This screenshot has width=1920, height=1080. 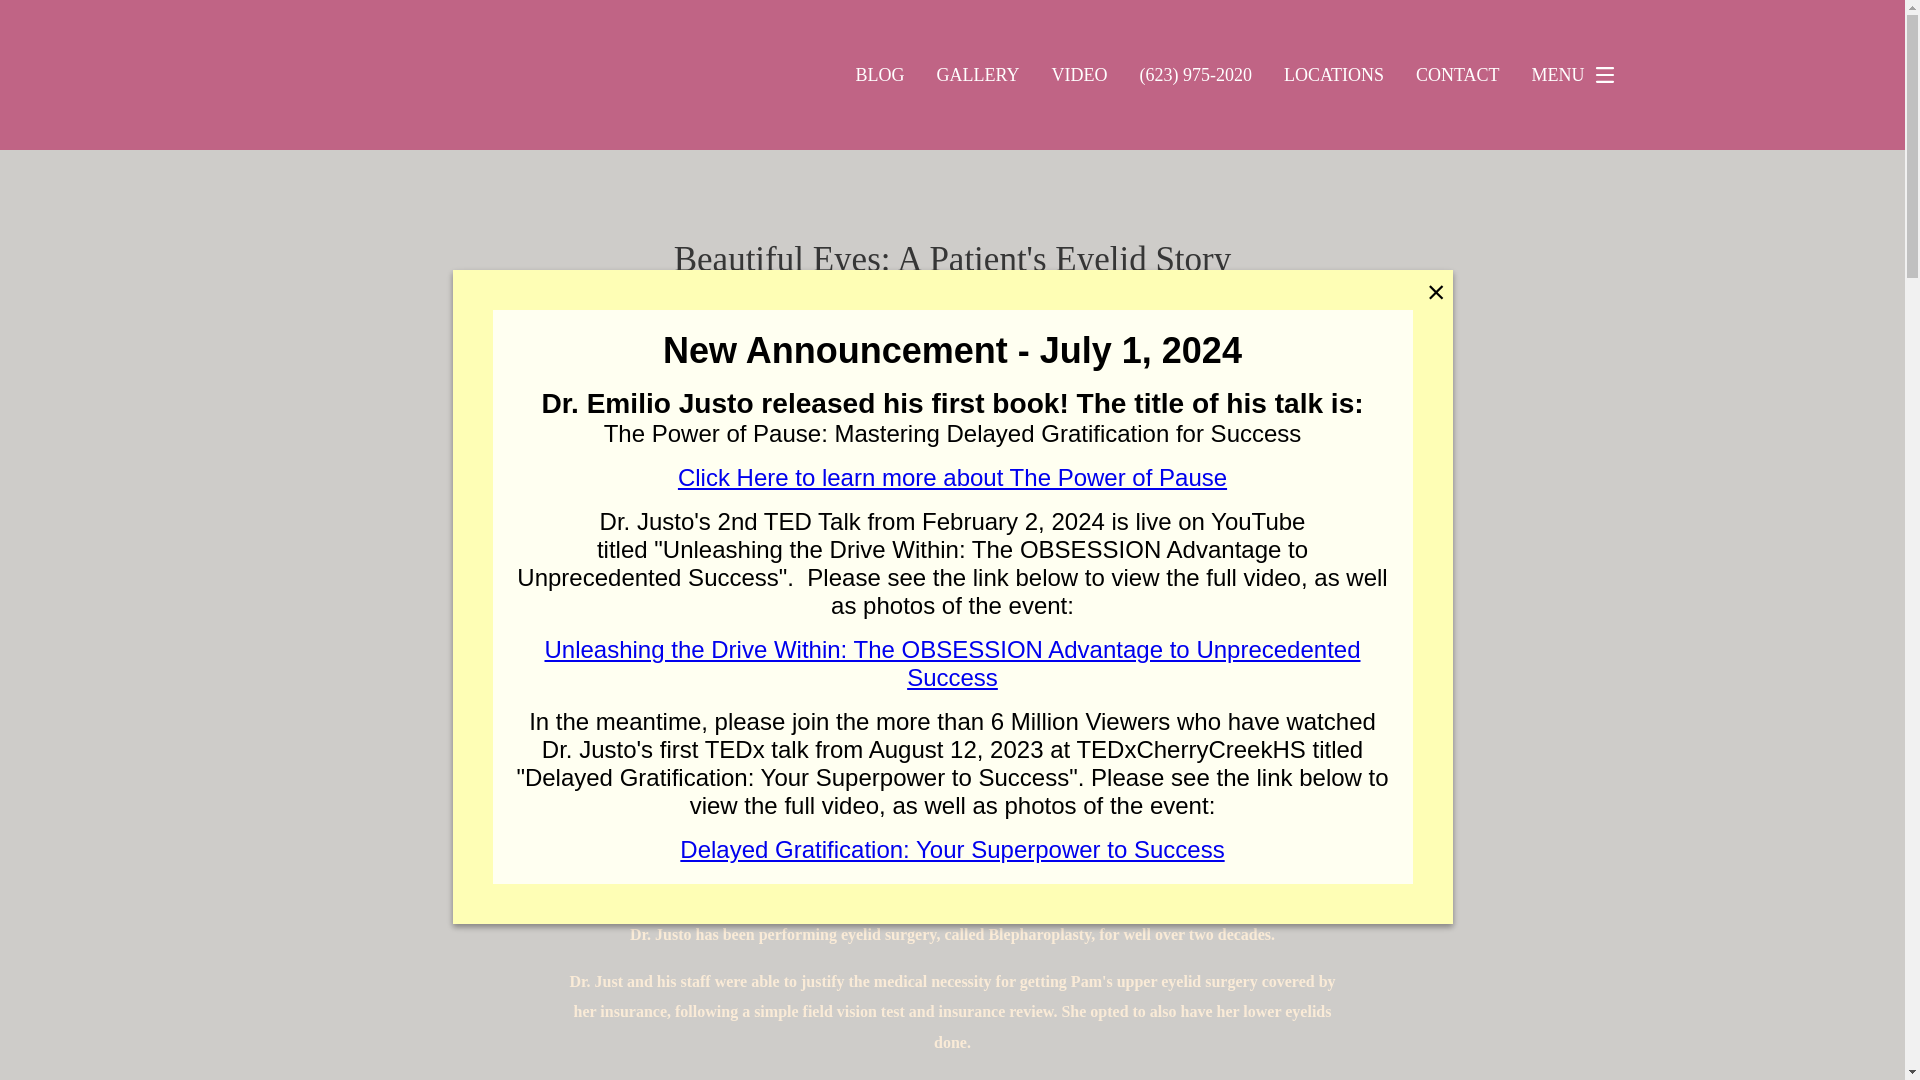 I want to click on Click Here to learn more about The Power of Pause, so click(x=952, y=478).